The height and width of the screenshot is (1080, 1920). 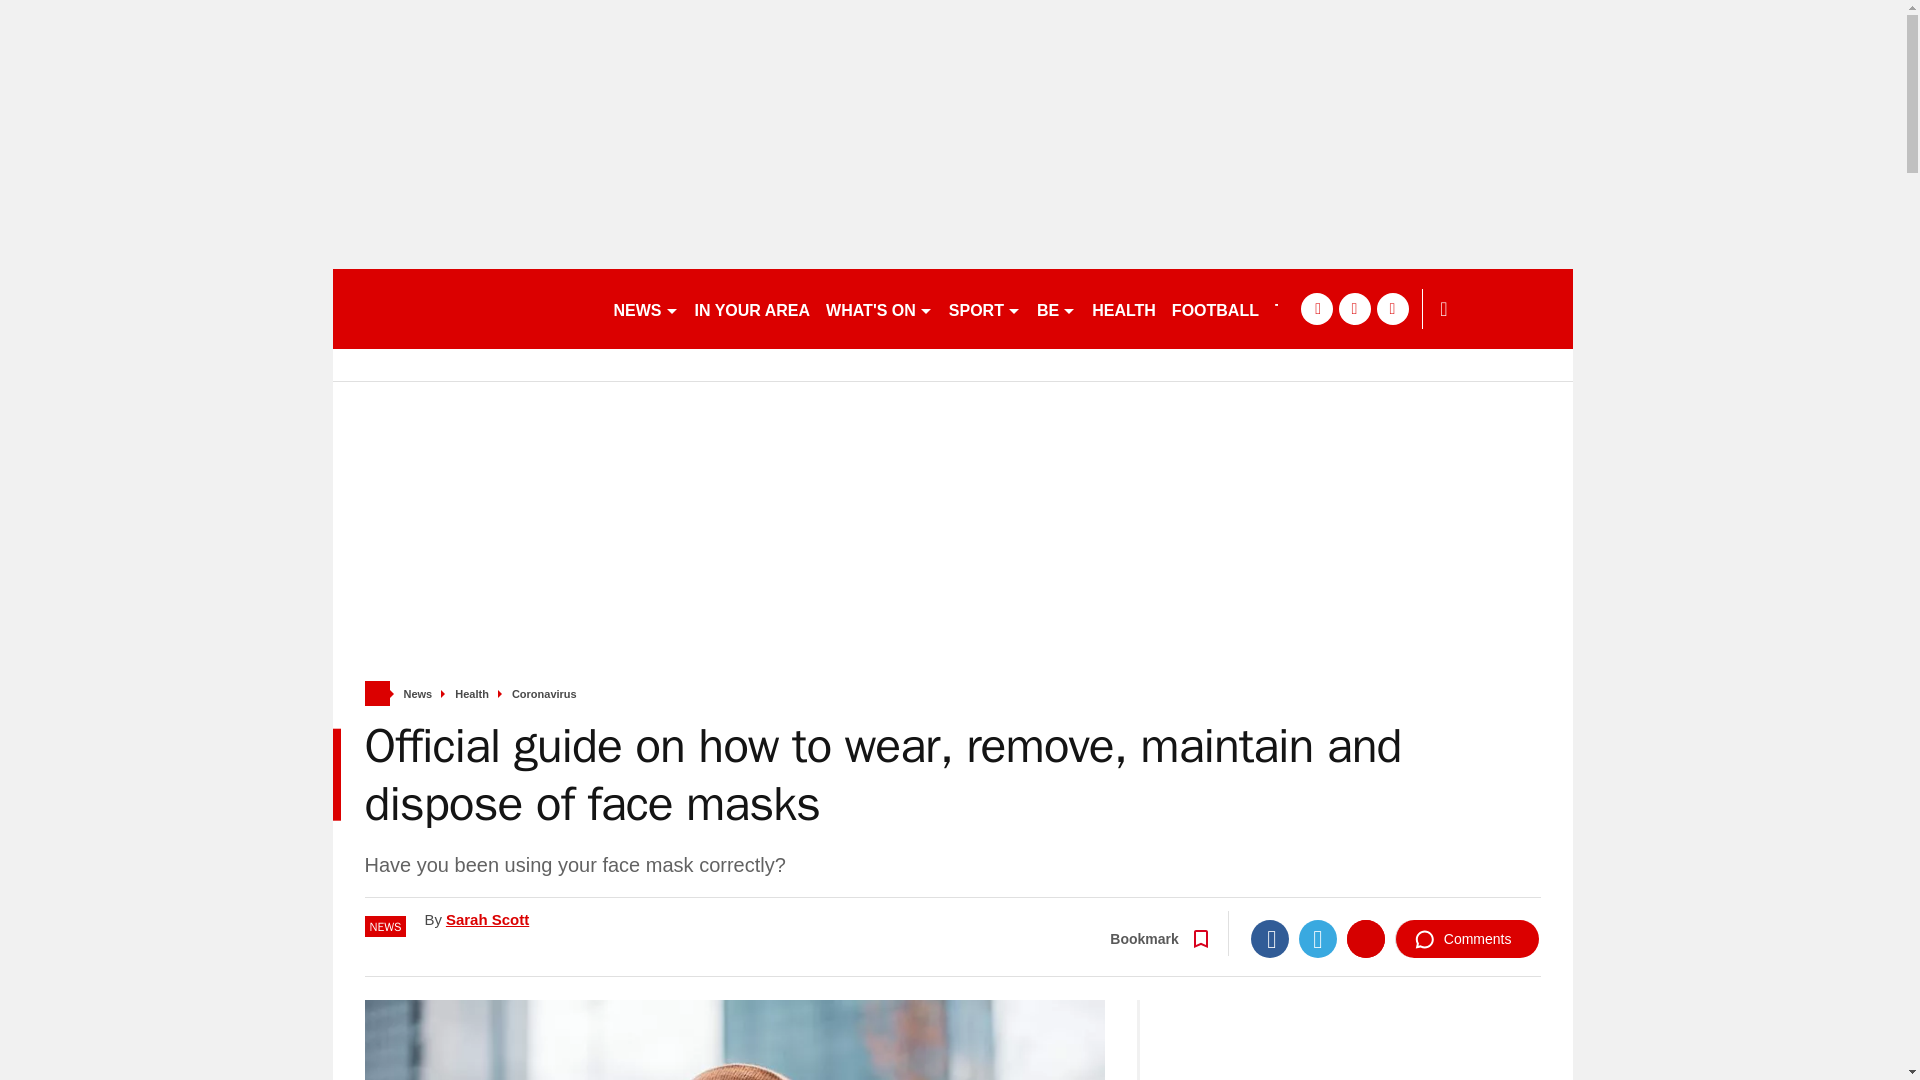 I want to click on IN YOUR AREA, so click(x=751, y=308).